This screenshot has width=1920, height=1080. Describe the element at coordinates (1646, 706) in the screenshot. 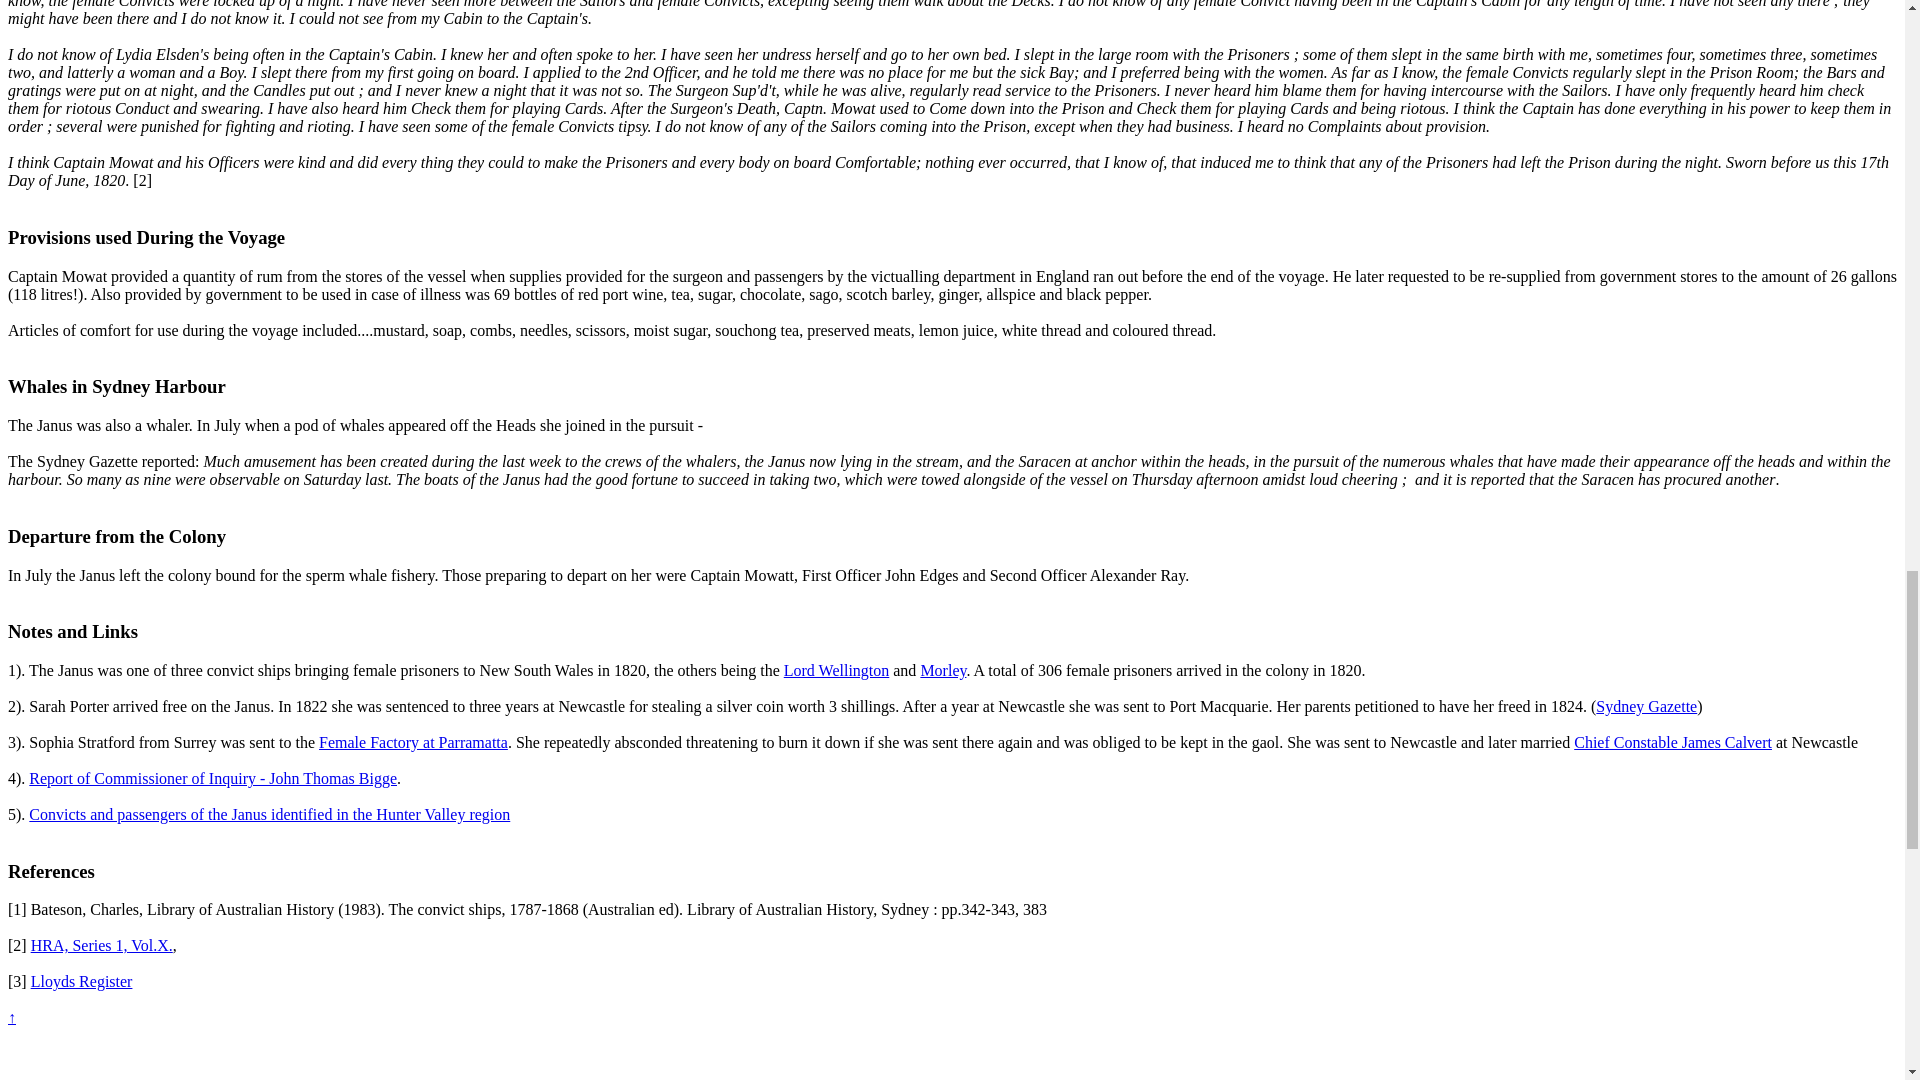

I see `Sydney Gazette` at that location.